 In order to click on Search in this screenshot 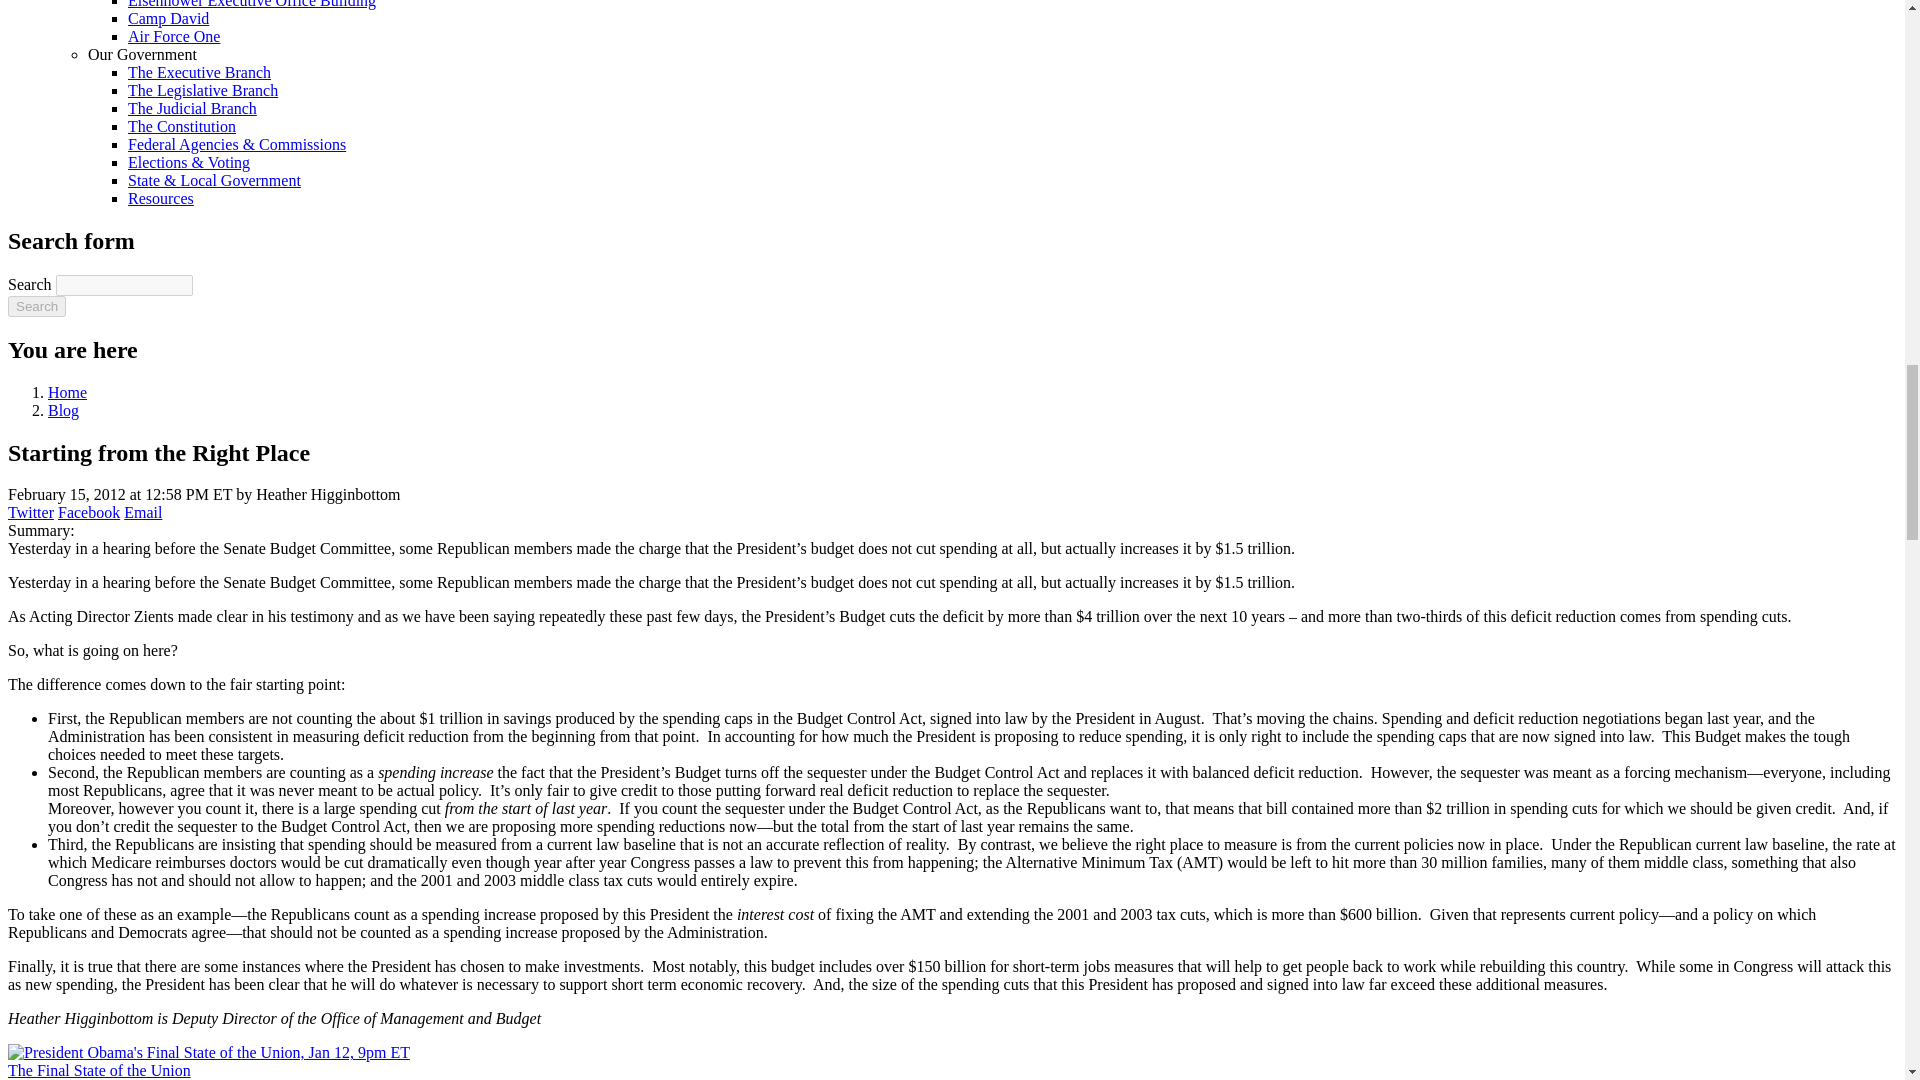, I will do `click(36, 306)`.